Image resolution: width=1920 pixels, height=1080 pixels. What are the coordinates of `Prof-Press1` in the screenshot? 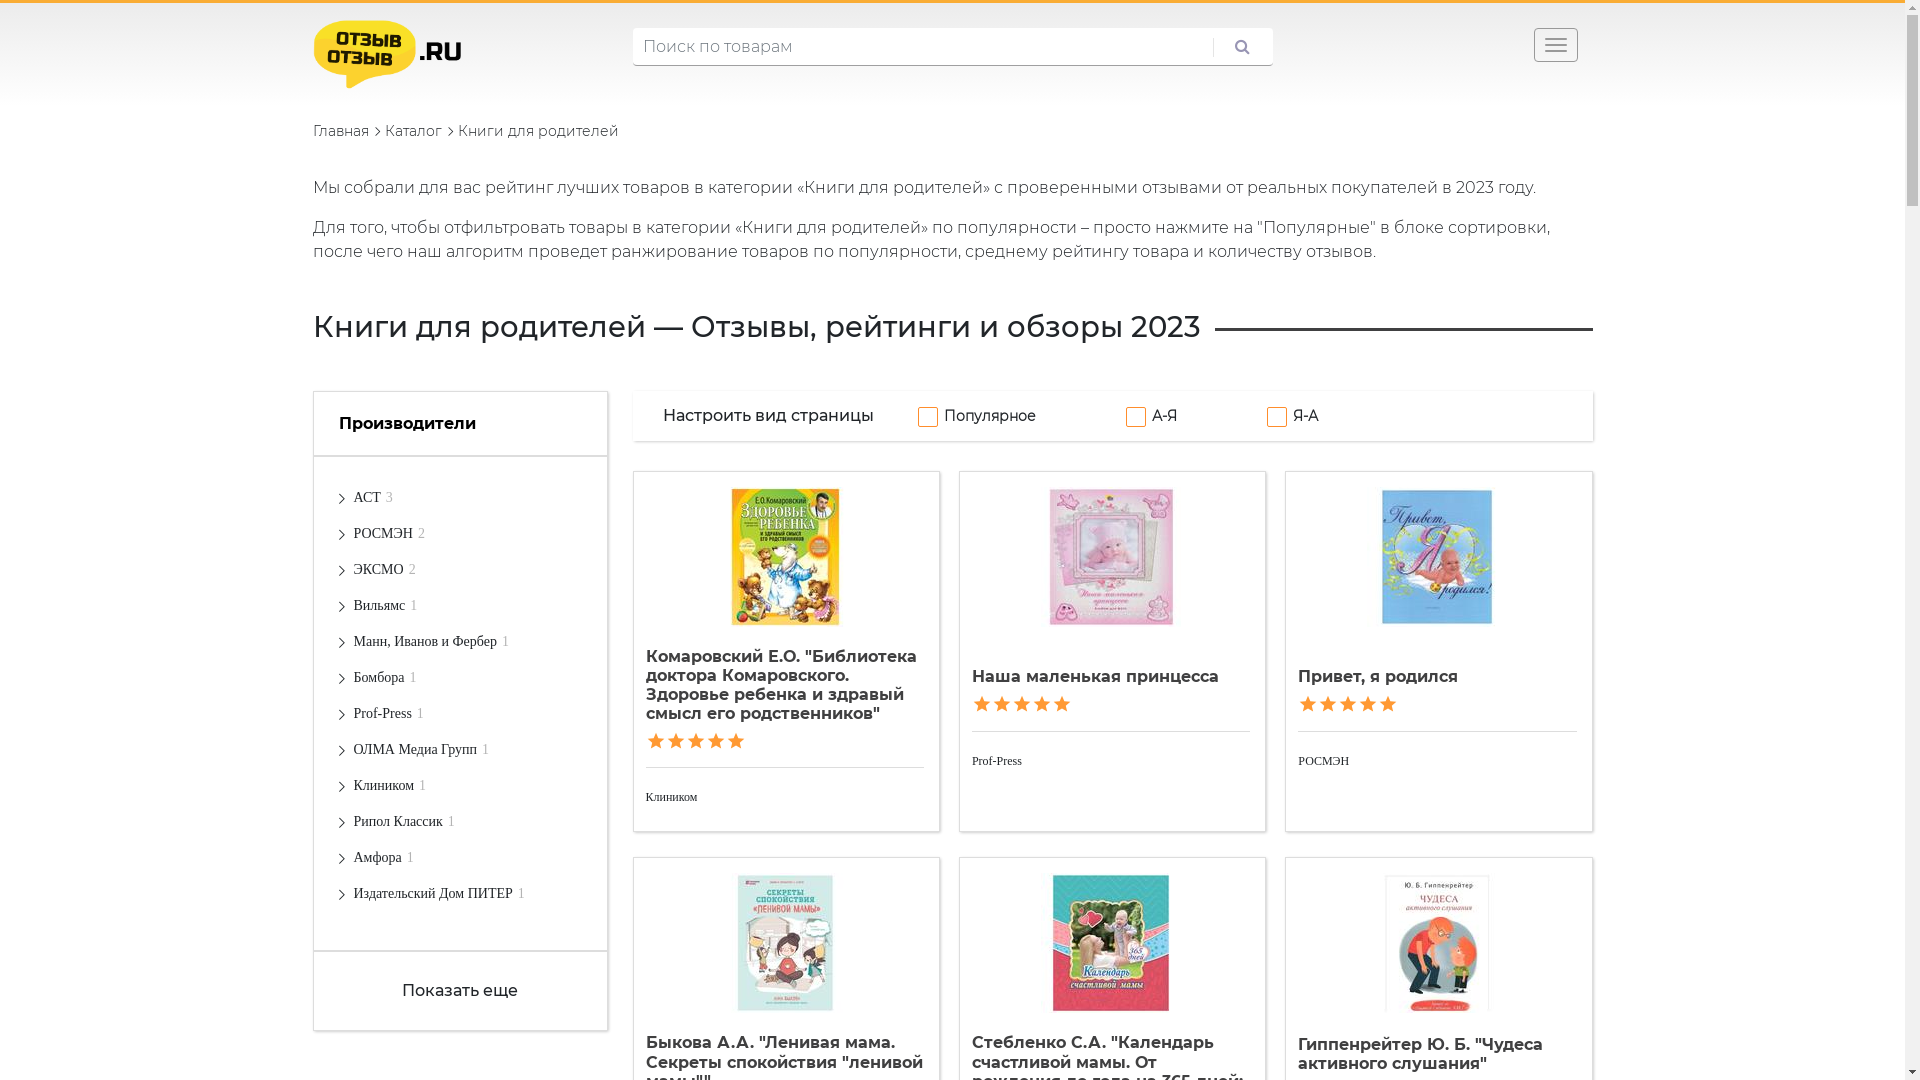 It's located at (389, 714).